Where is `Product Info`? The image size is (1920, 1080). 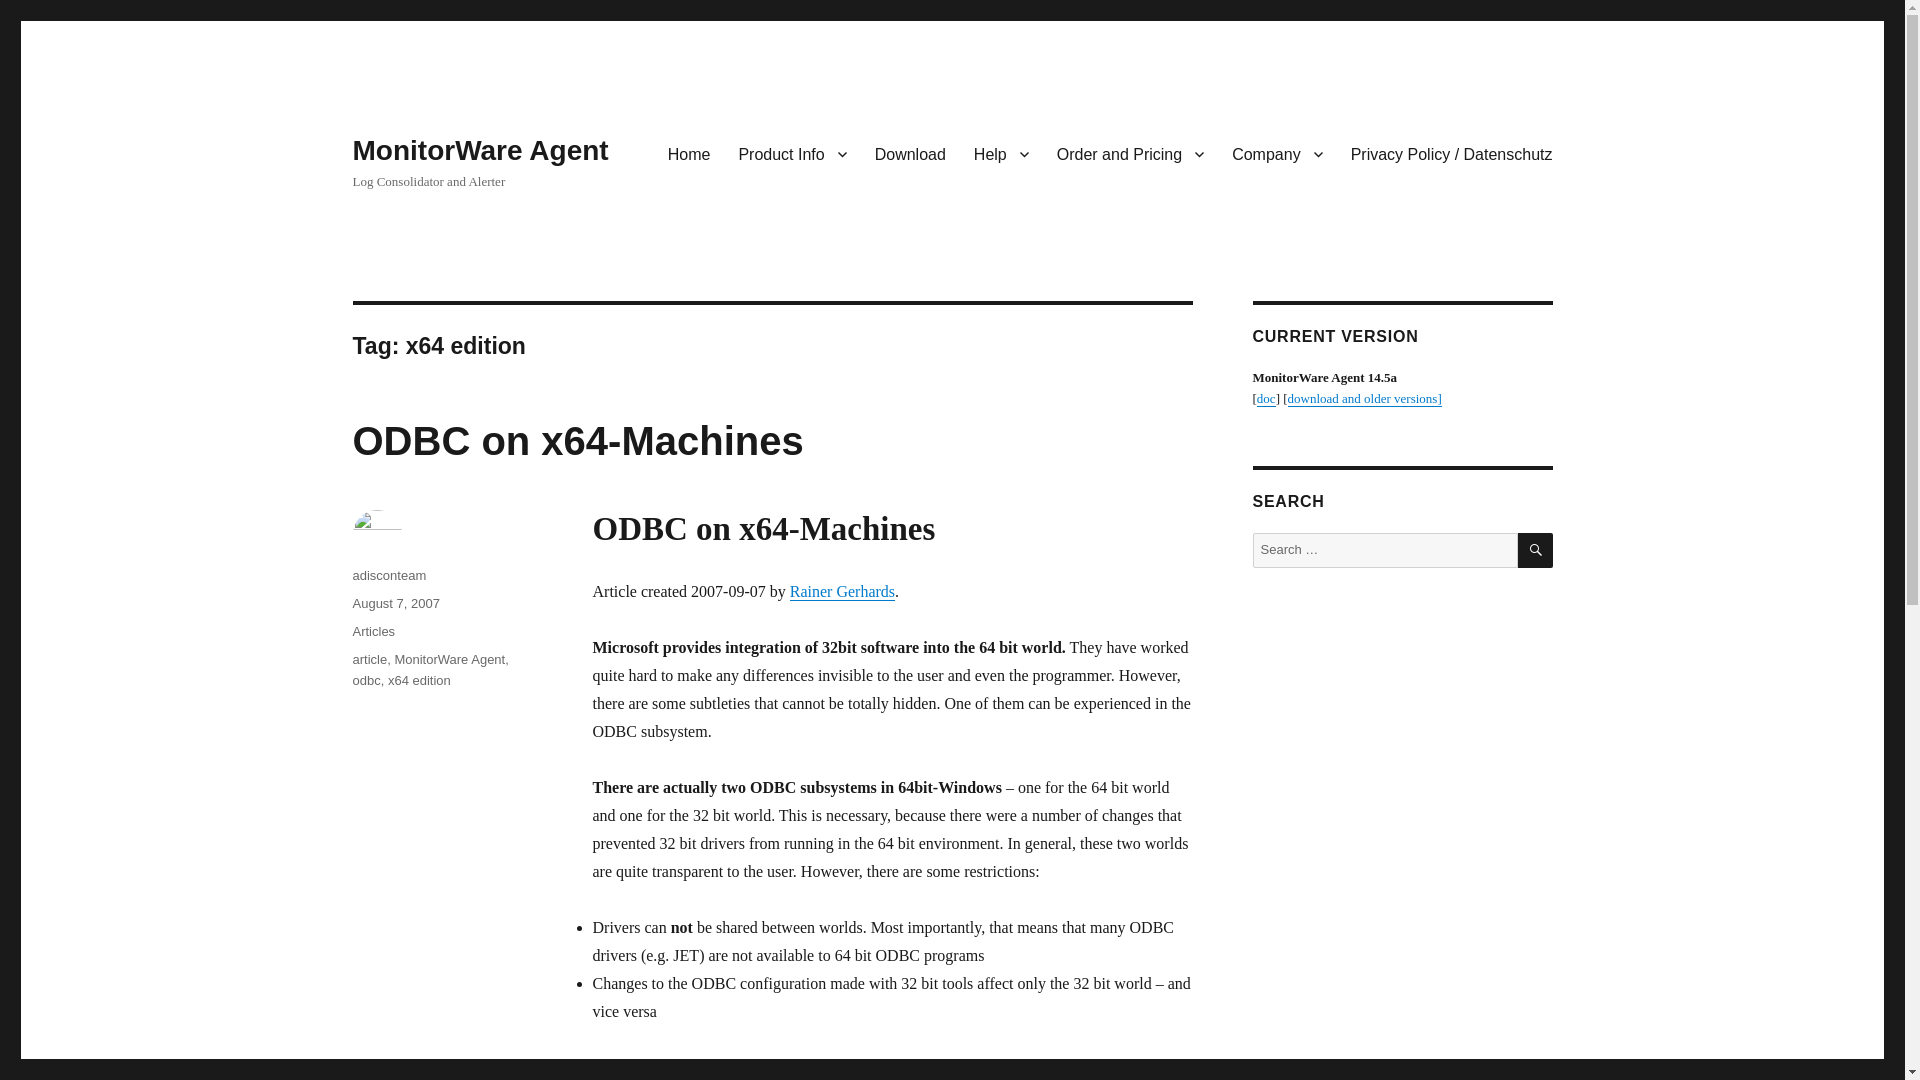
Product Info is located at coordinates (792, 153).